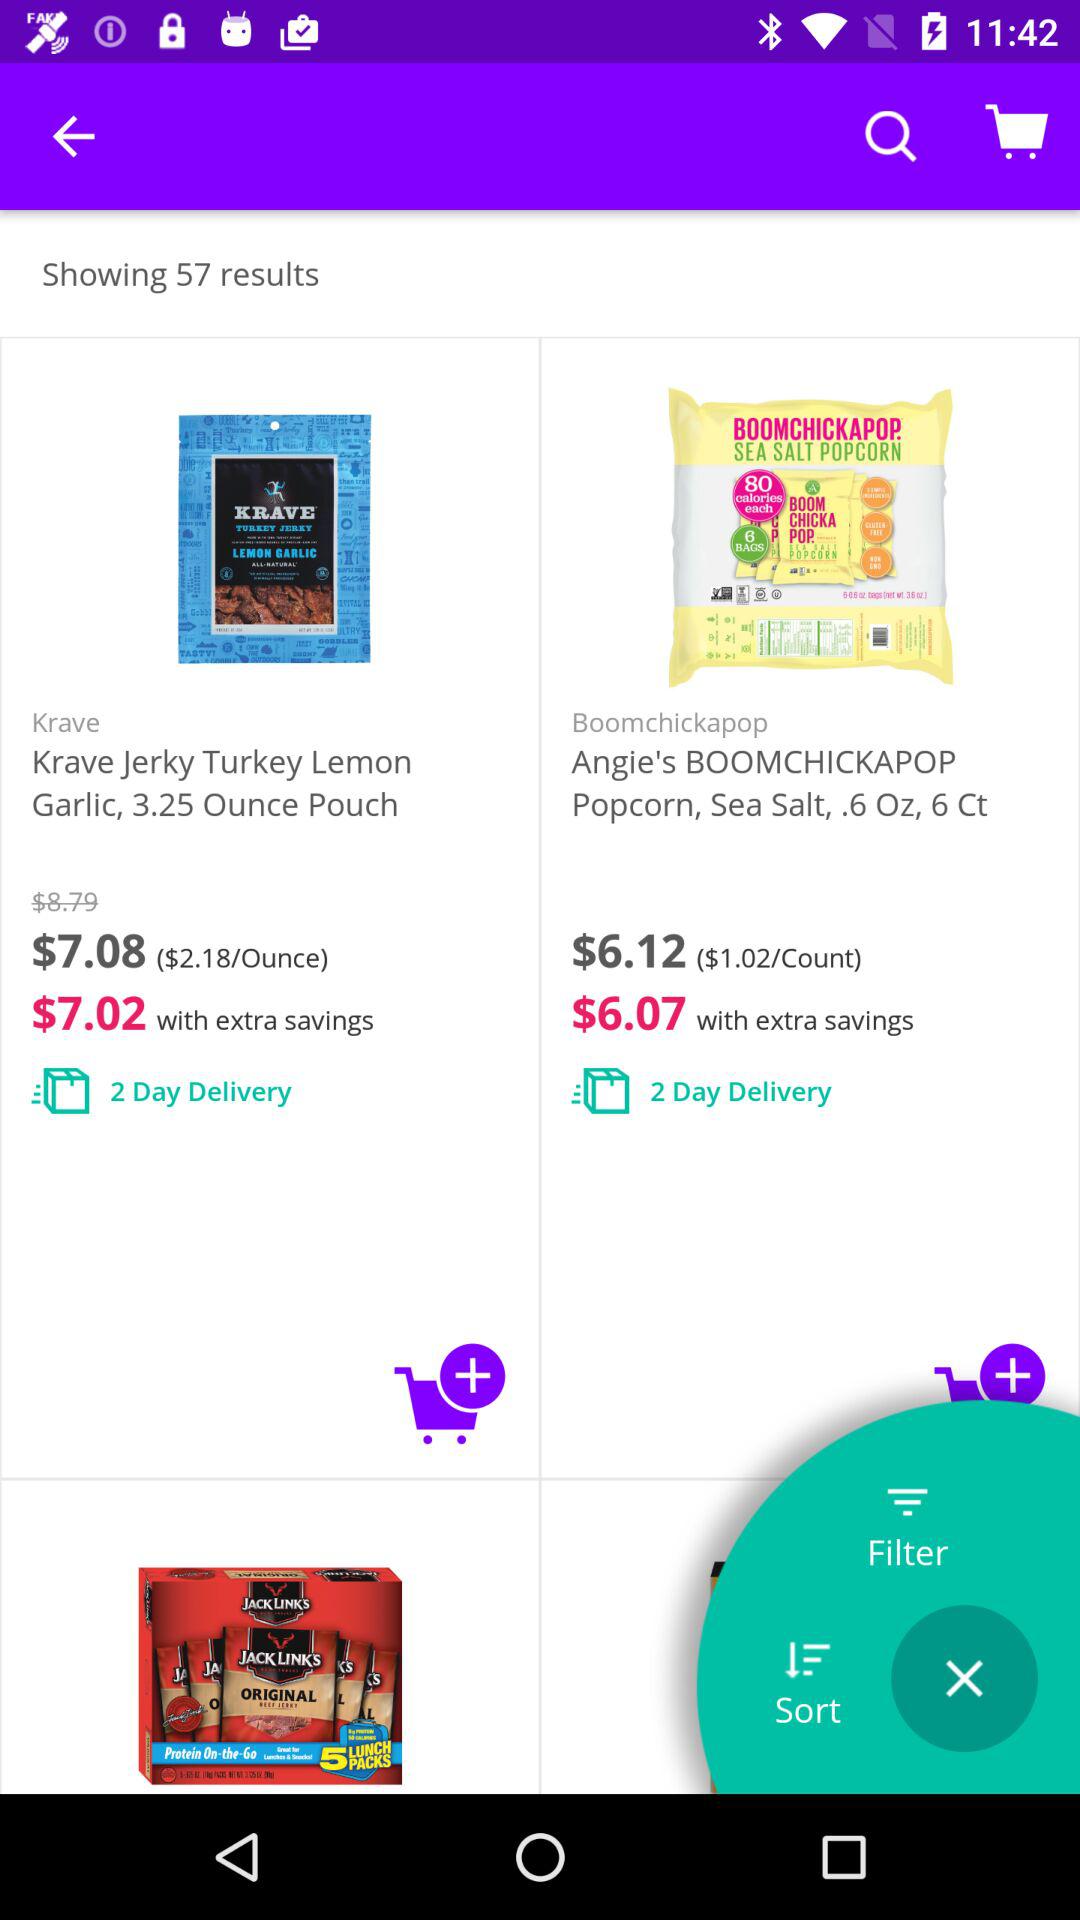 Image resolution: width=1080 pixels, height=1920 pixels. I want to click on close, so click(964, 1678).